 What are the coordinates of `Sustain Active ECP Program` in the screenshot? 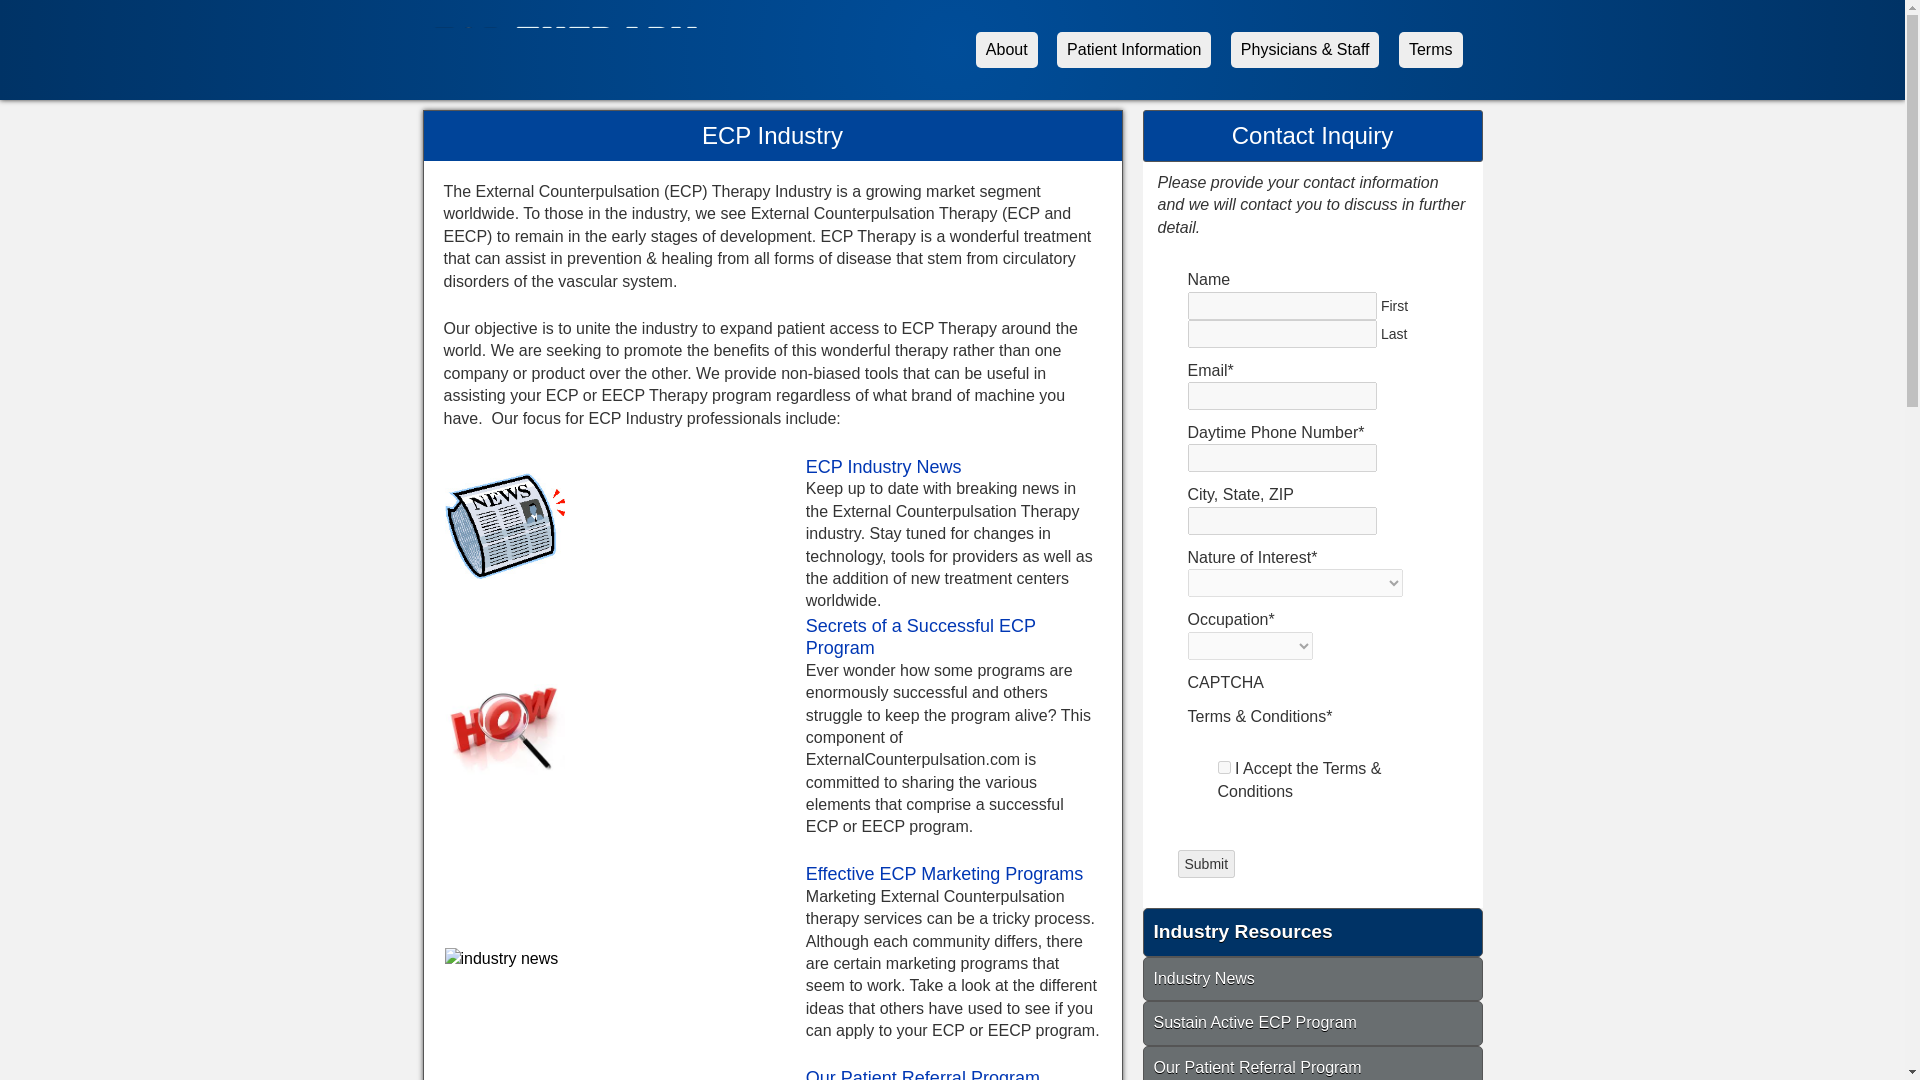 It's located at (1255, 1022).